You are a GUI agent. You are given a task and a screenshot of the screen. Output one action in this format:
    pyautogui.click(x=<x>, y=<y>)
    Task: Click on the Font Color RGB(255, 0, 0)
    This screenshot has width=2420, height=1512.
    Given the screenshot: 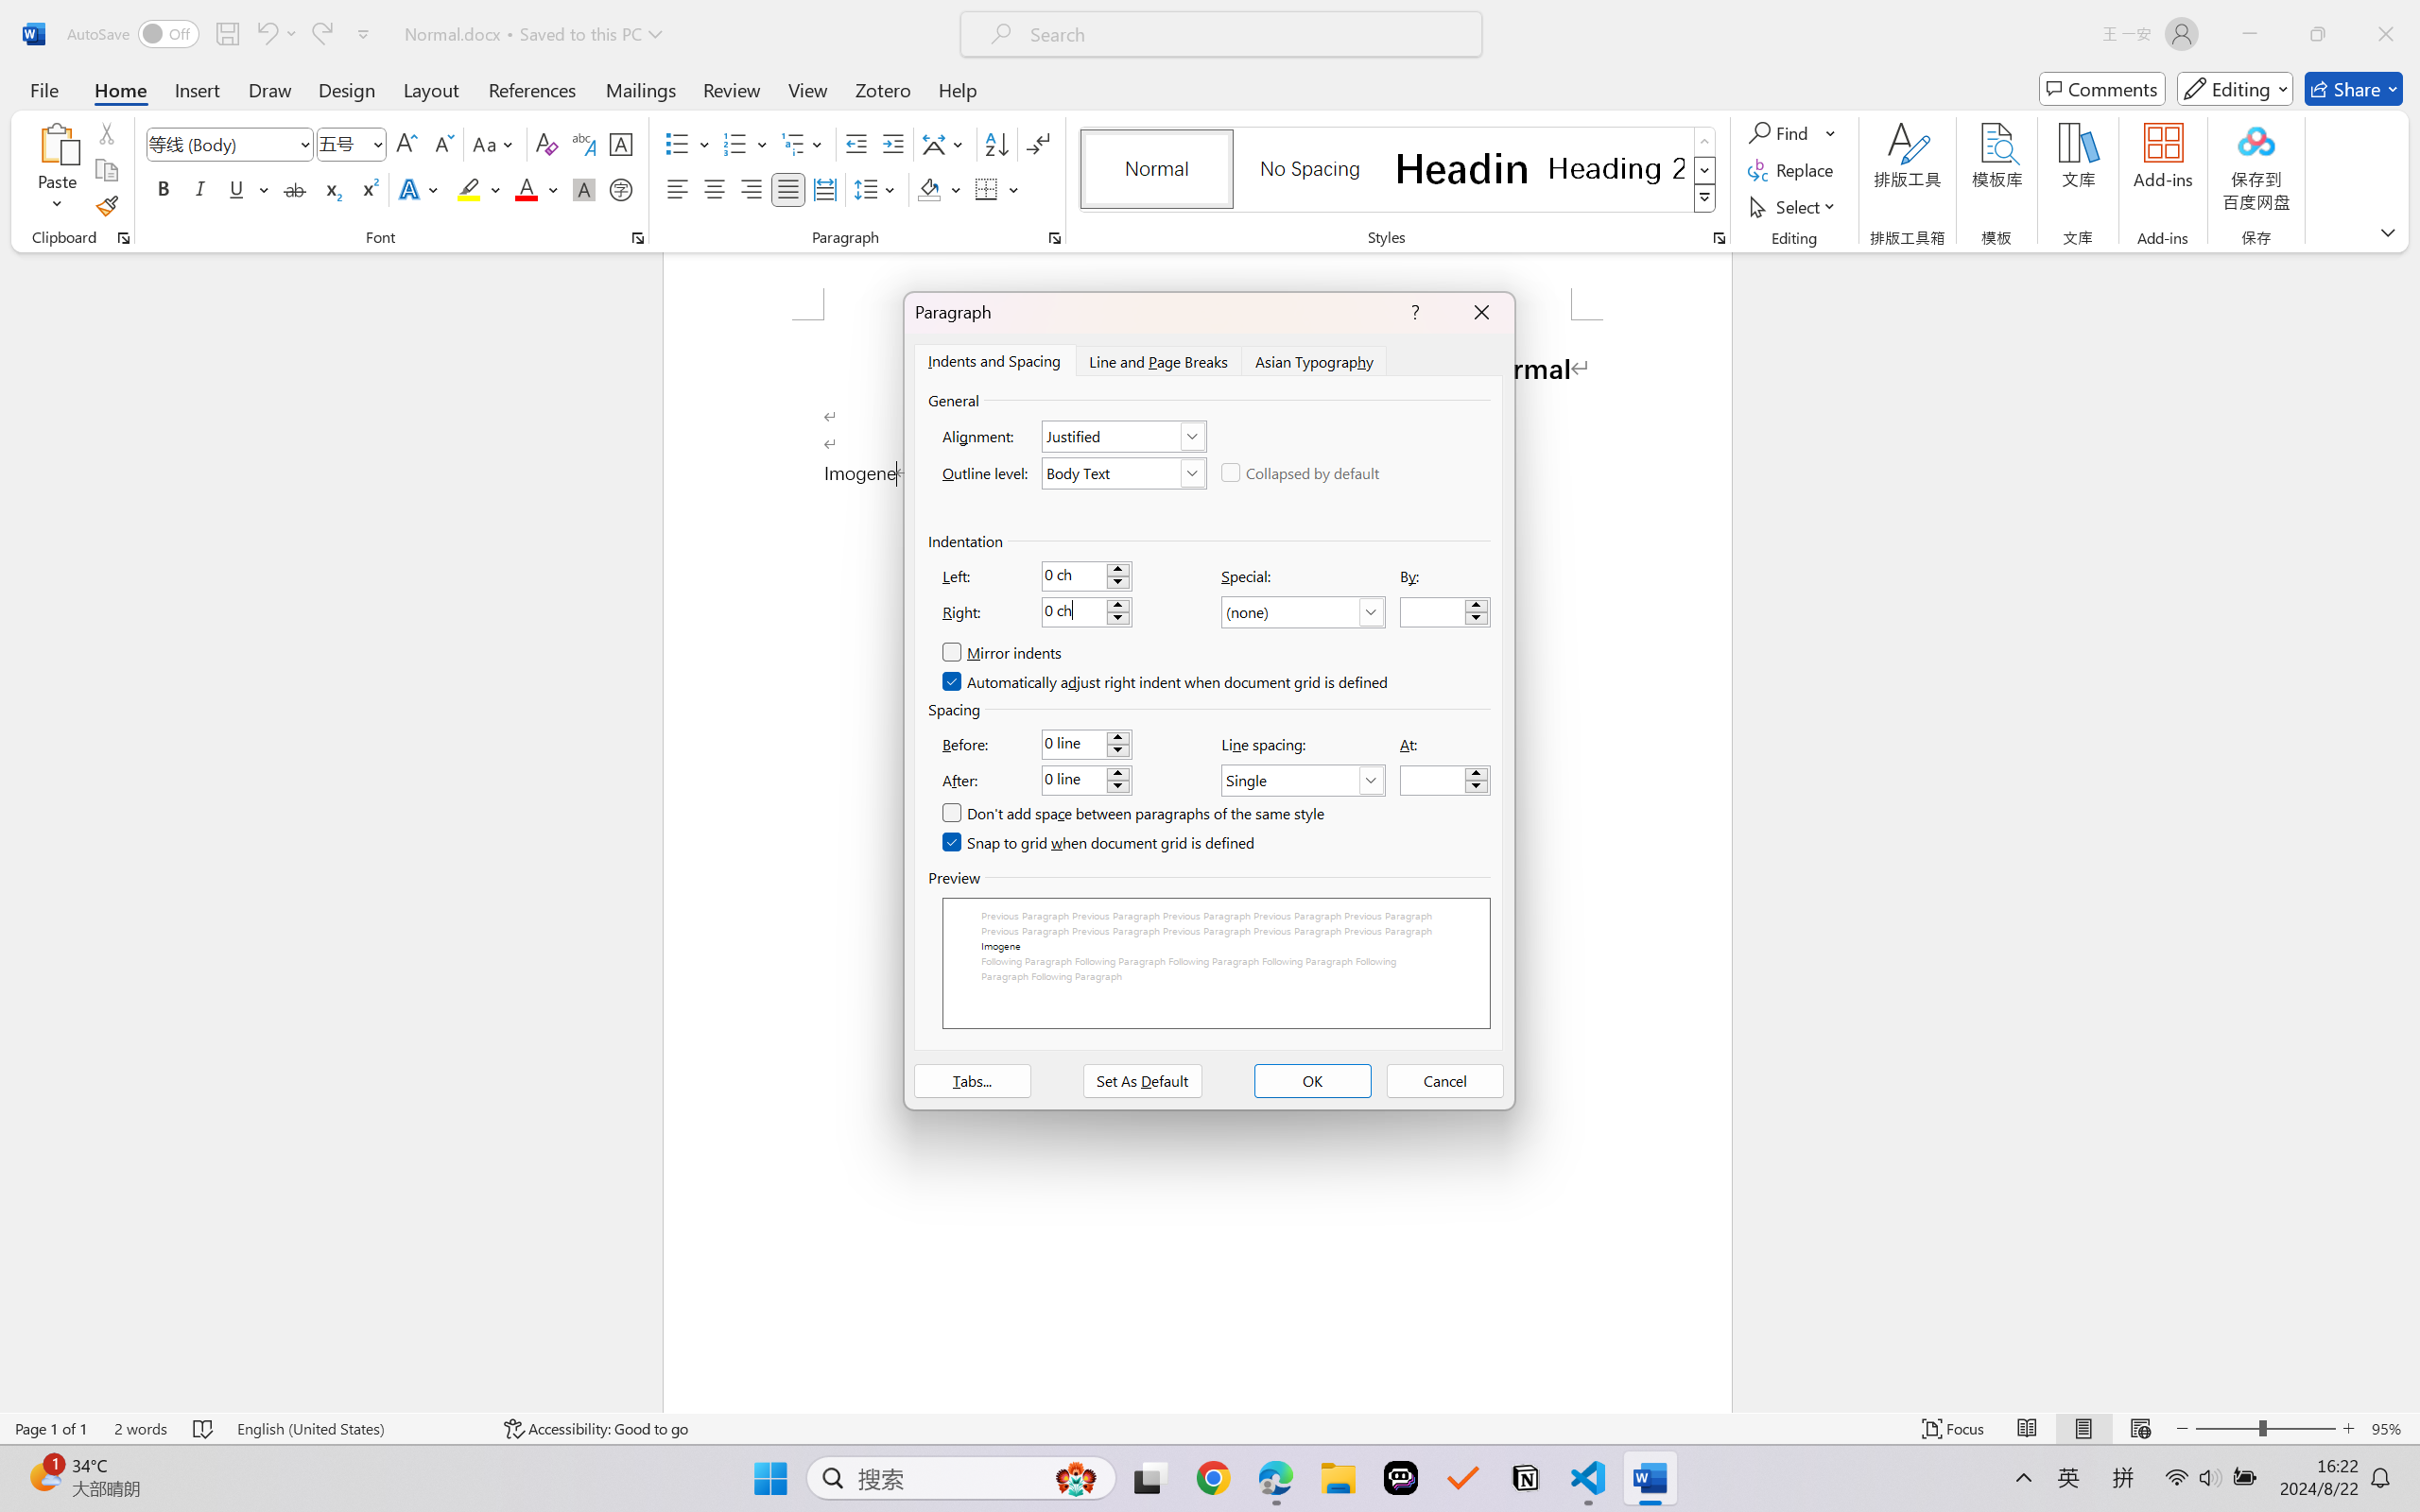 What is the action you would take?
    pyautogui.click(x=527, y=189)
    